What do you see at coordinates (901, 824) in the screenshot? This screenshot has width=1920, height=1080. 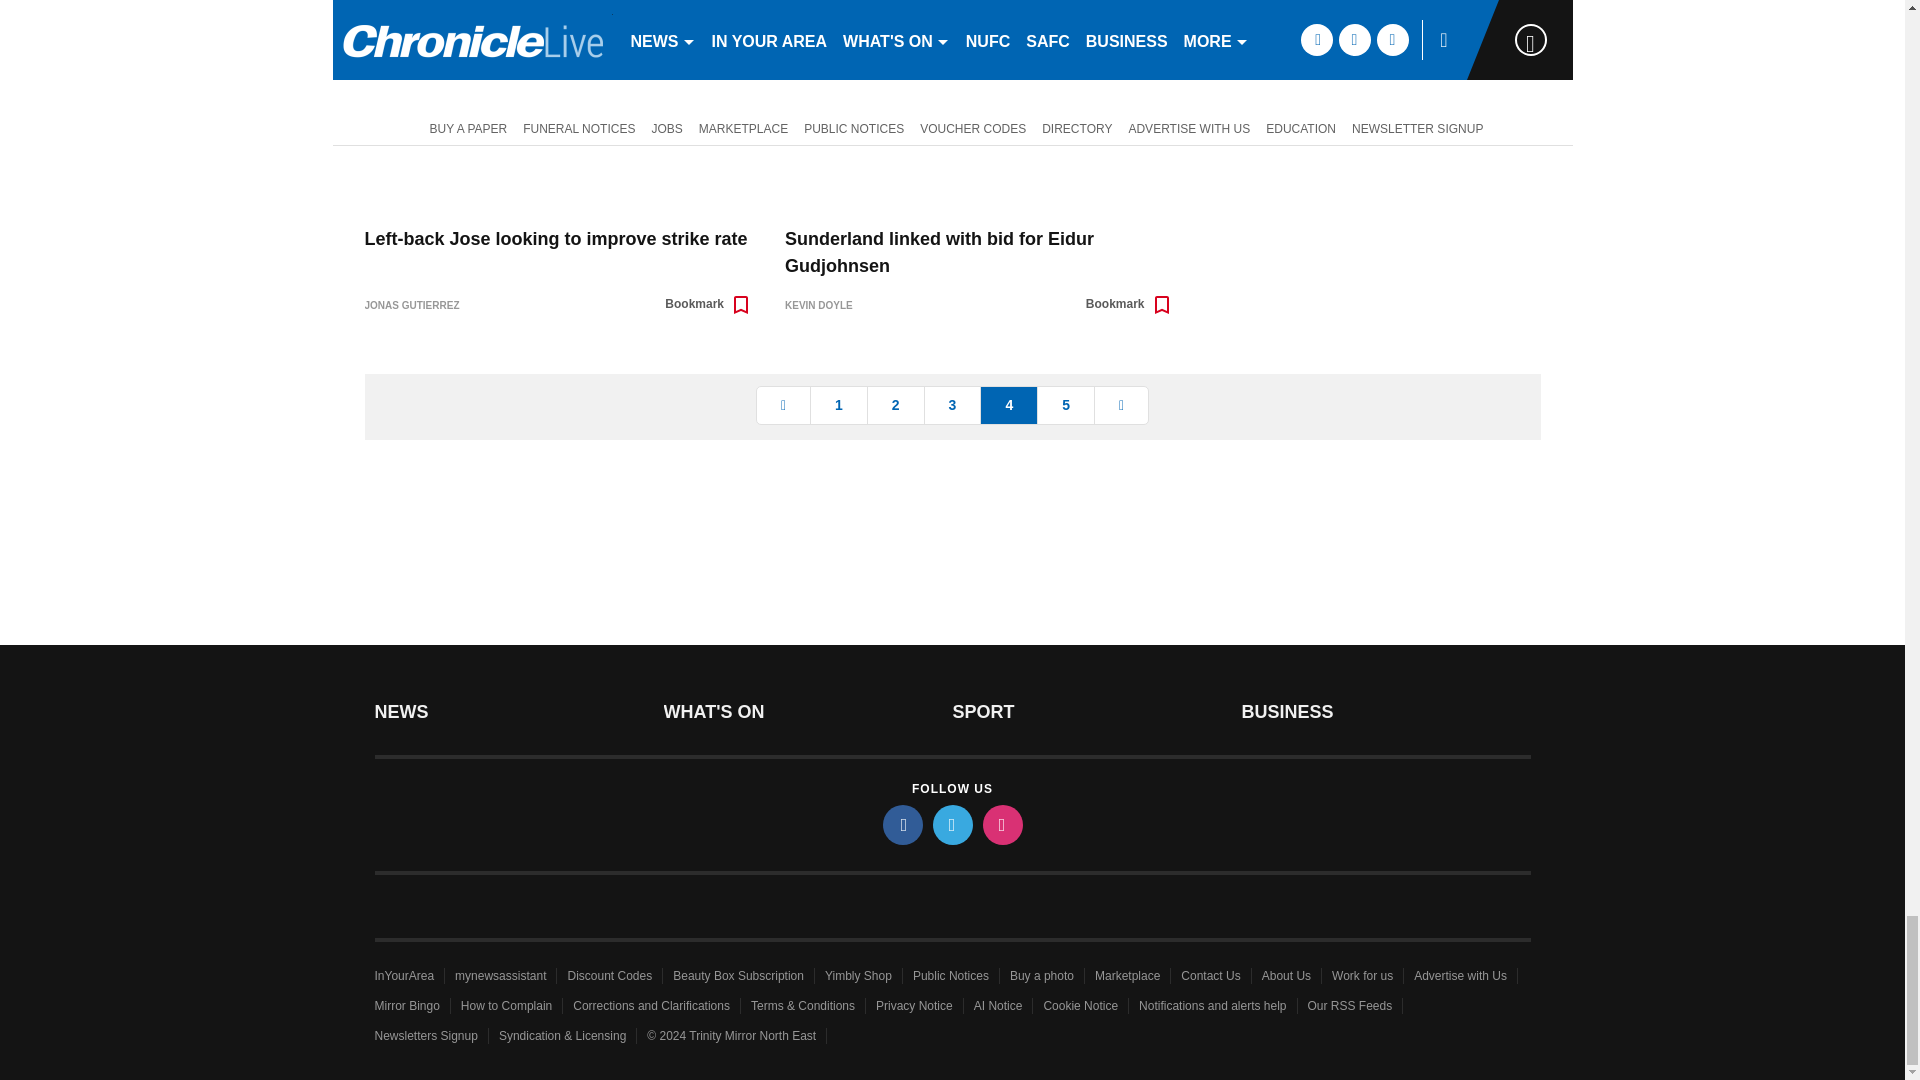 I see `facebook` at bounding box center [901, 824].